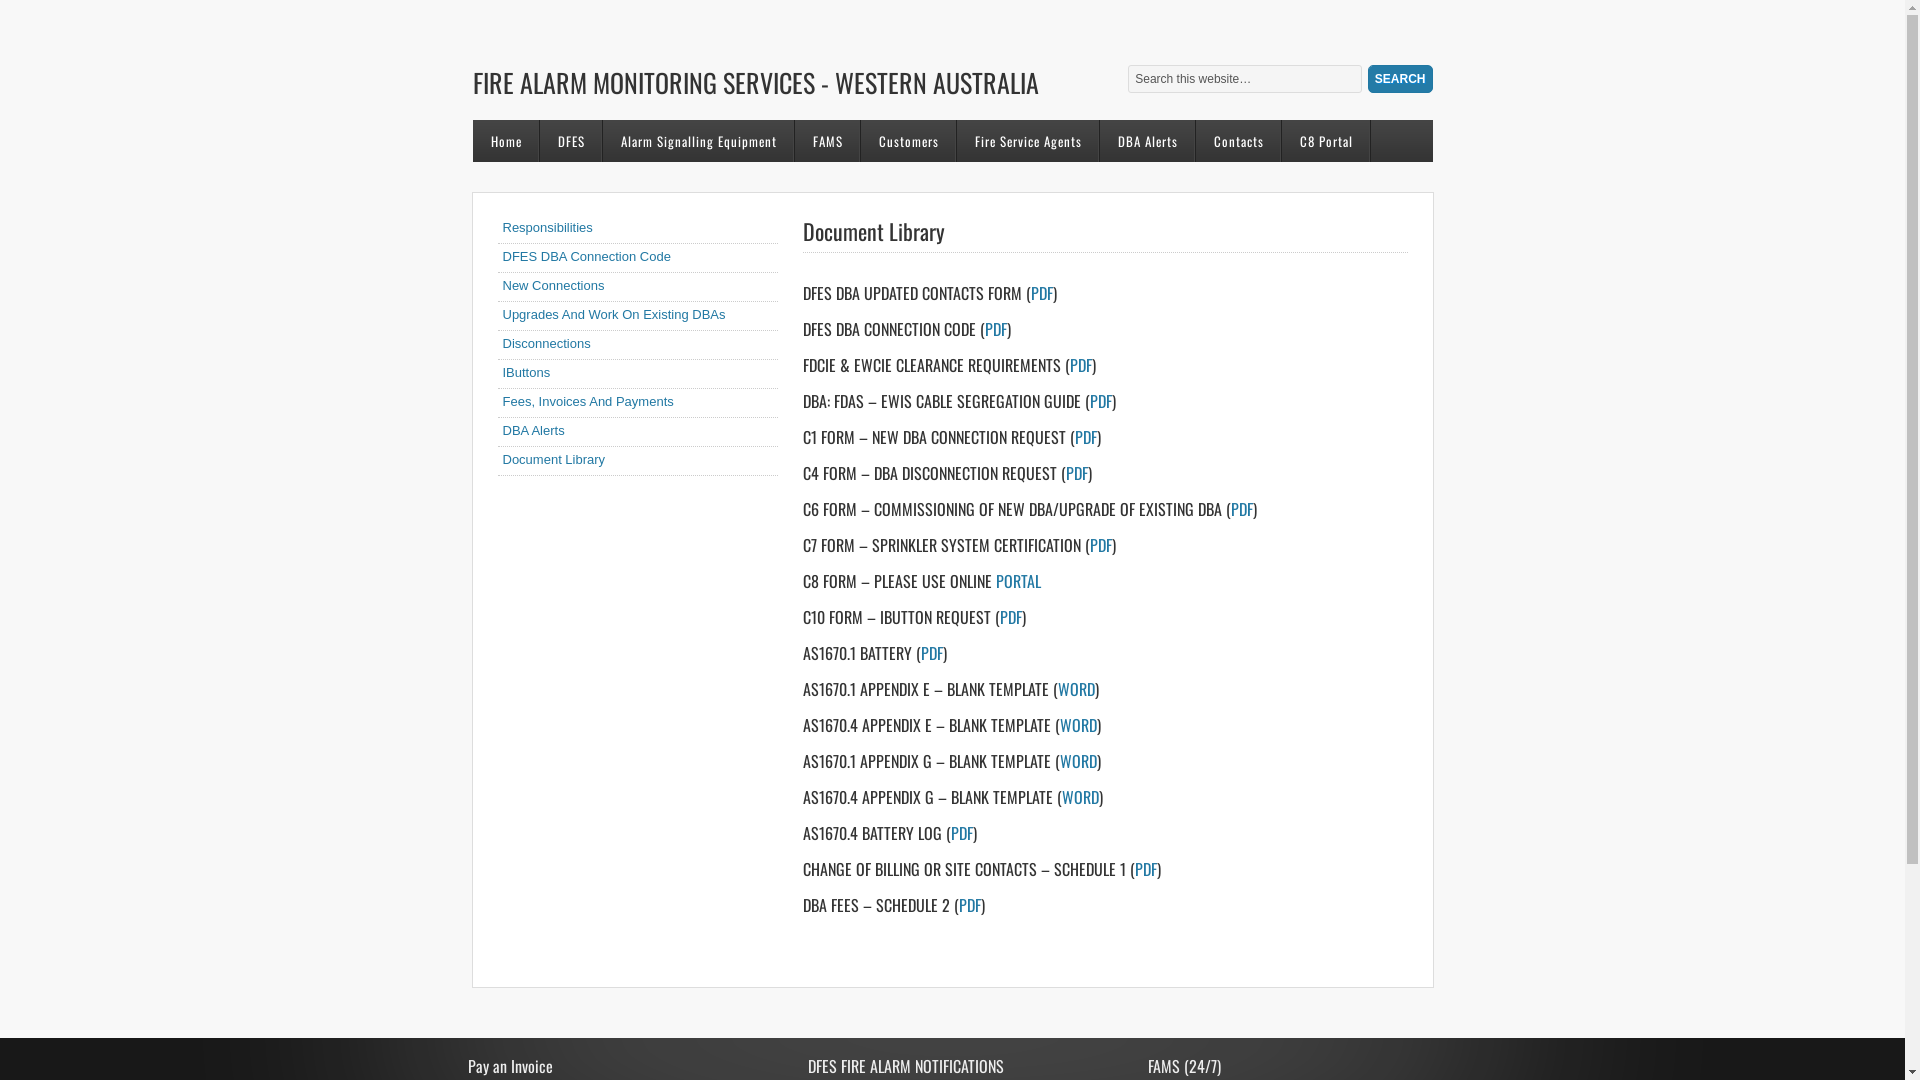 This screenshot has height=1080, width=1920. Describe the element at coordinates (1145, 869) in the screenshot. I see `PDF` at that location.